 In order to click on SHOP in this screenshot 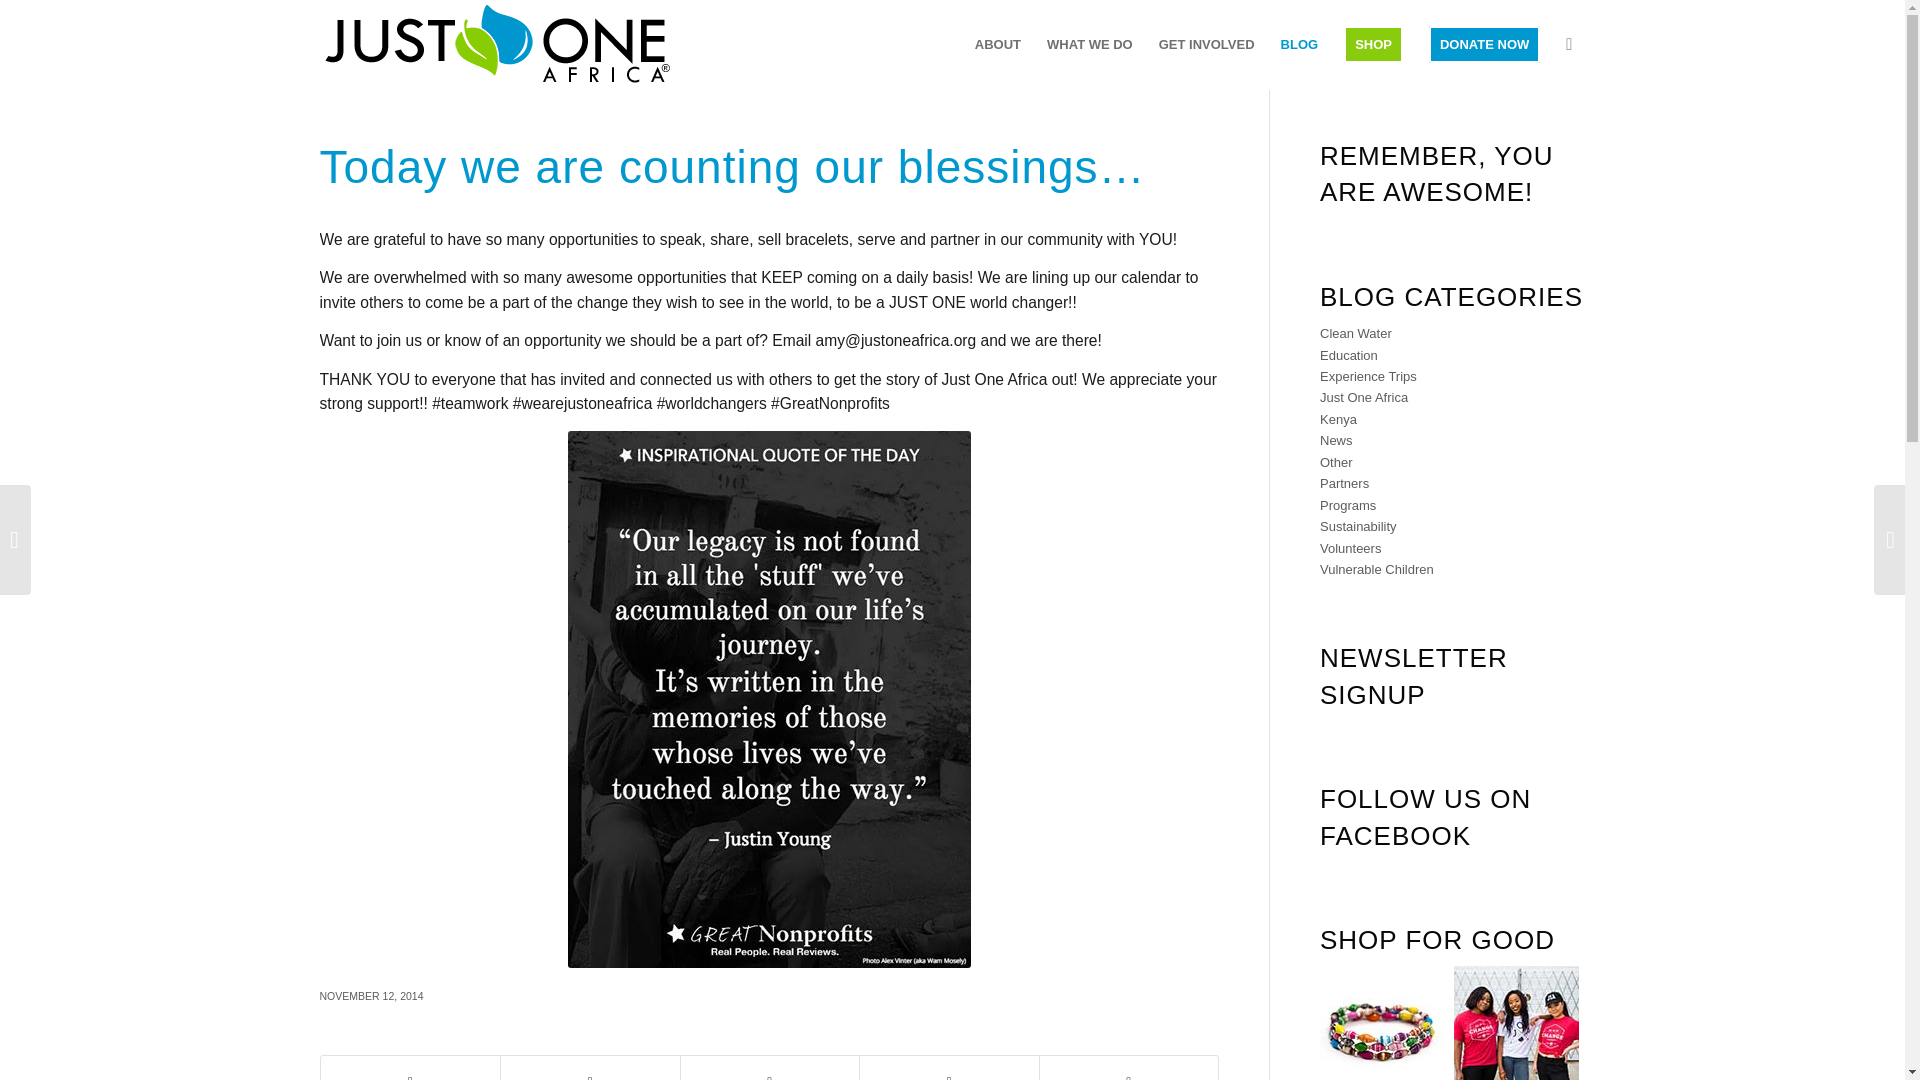, I will do `click(1373, 44)`.